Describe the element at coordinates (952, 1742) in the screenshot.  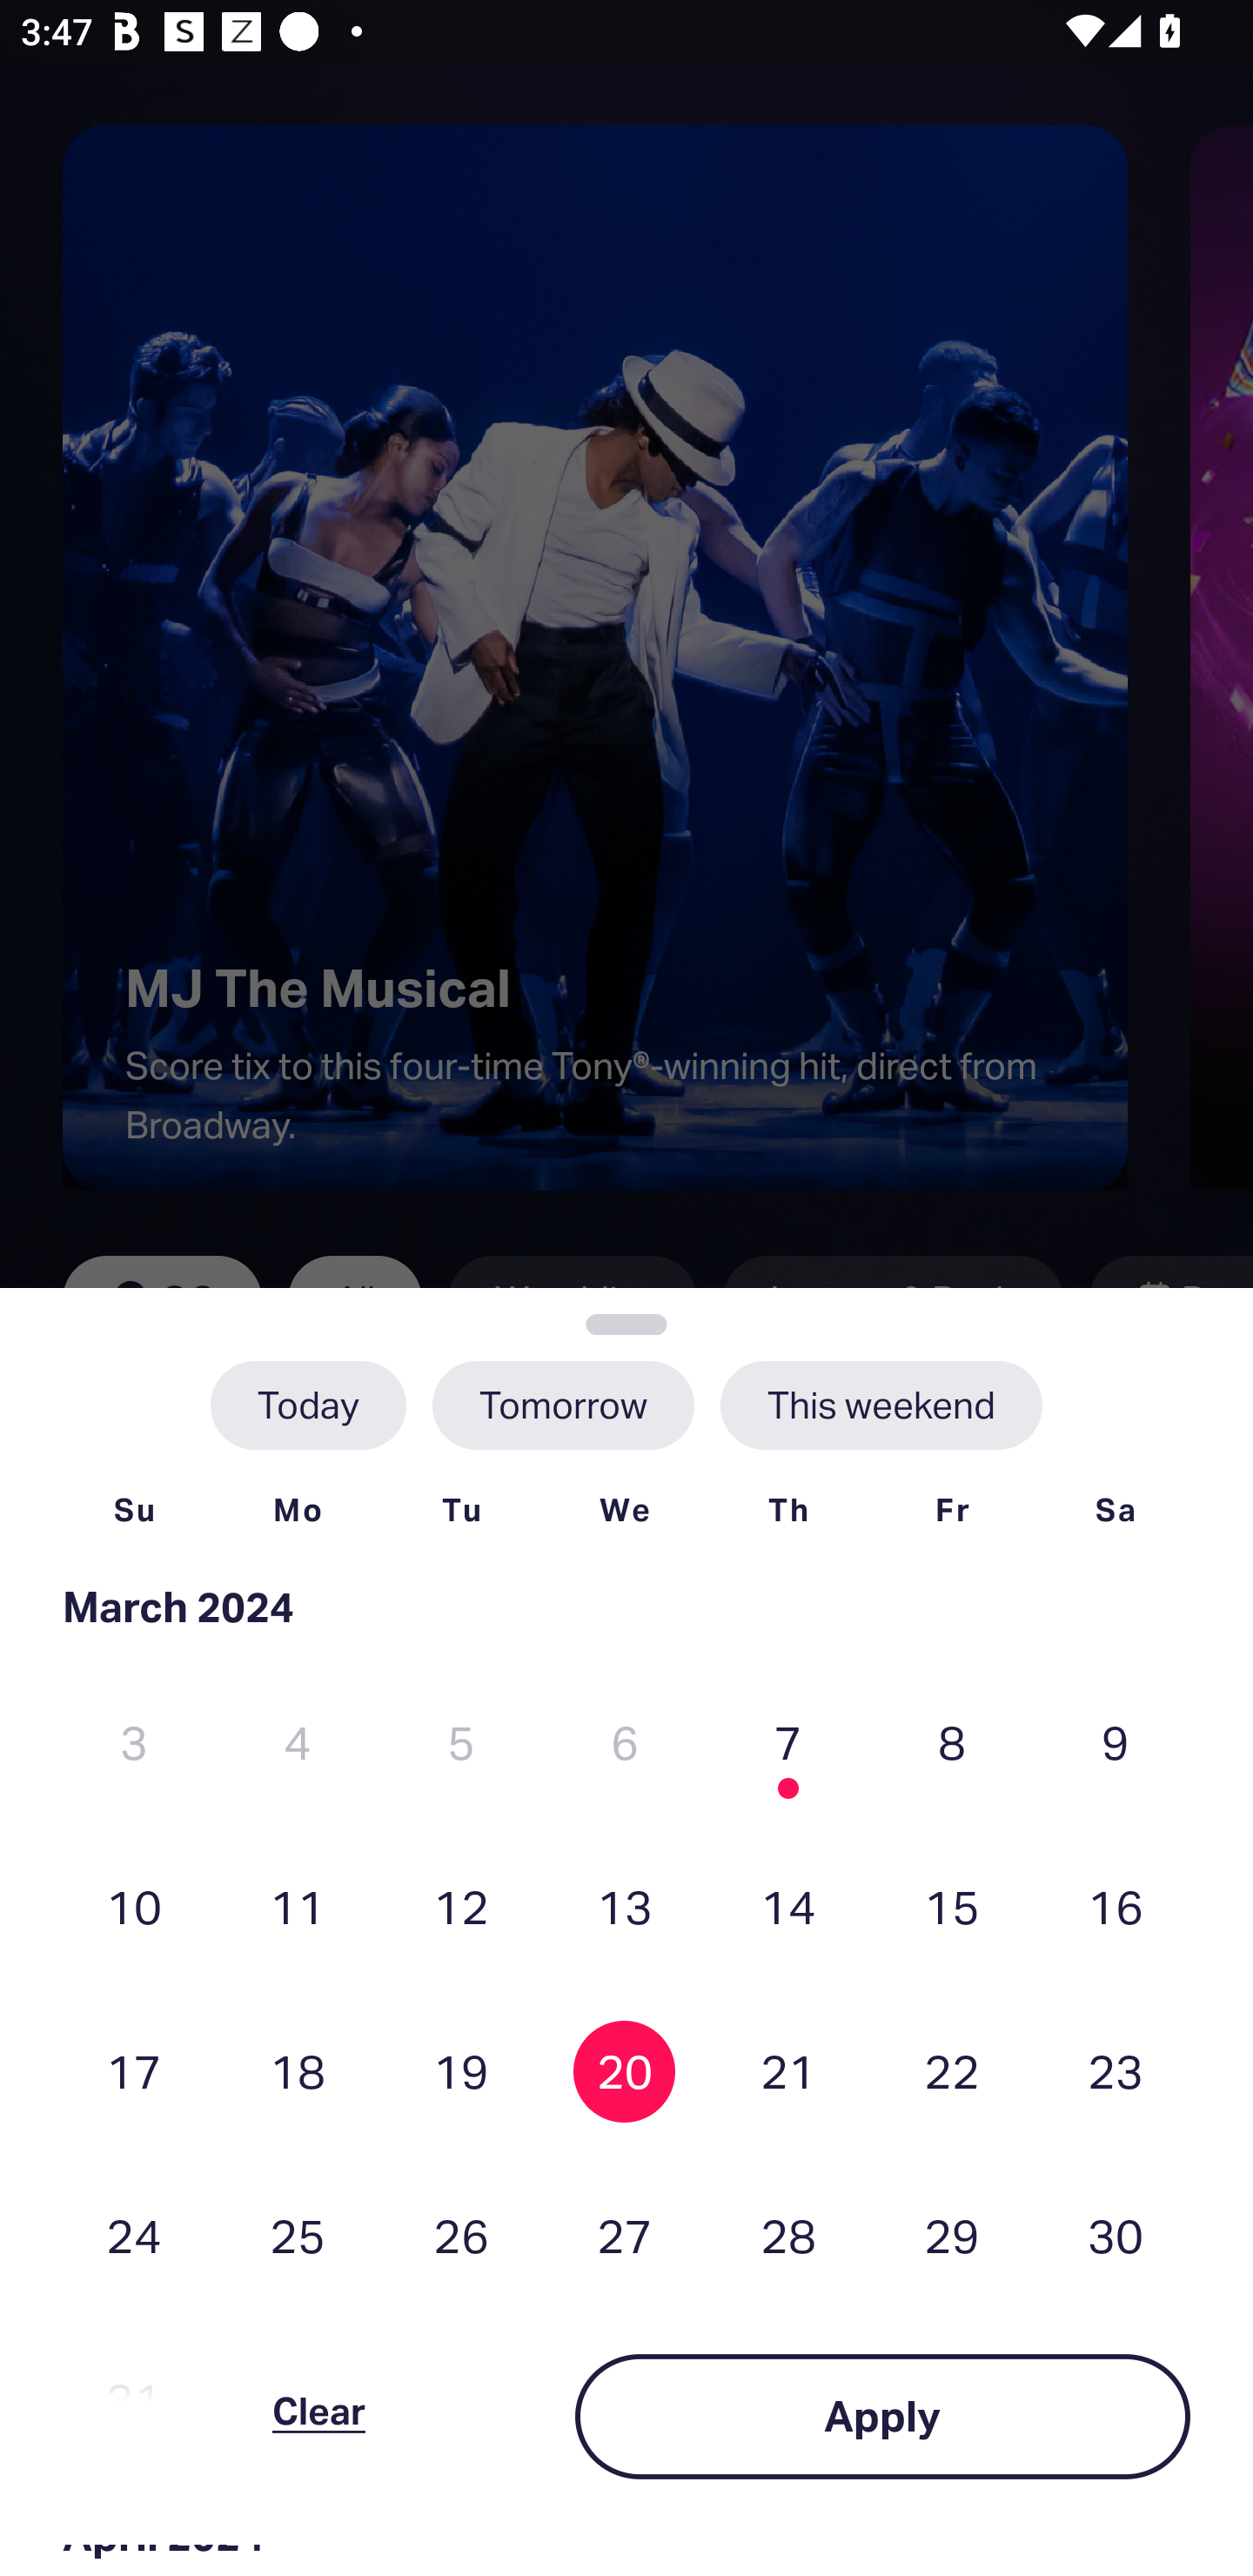
I see `8` at that location.